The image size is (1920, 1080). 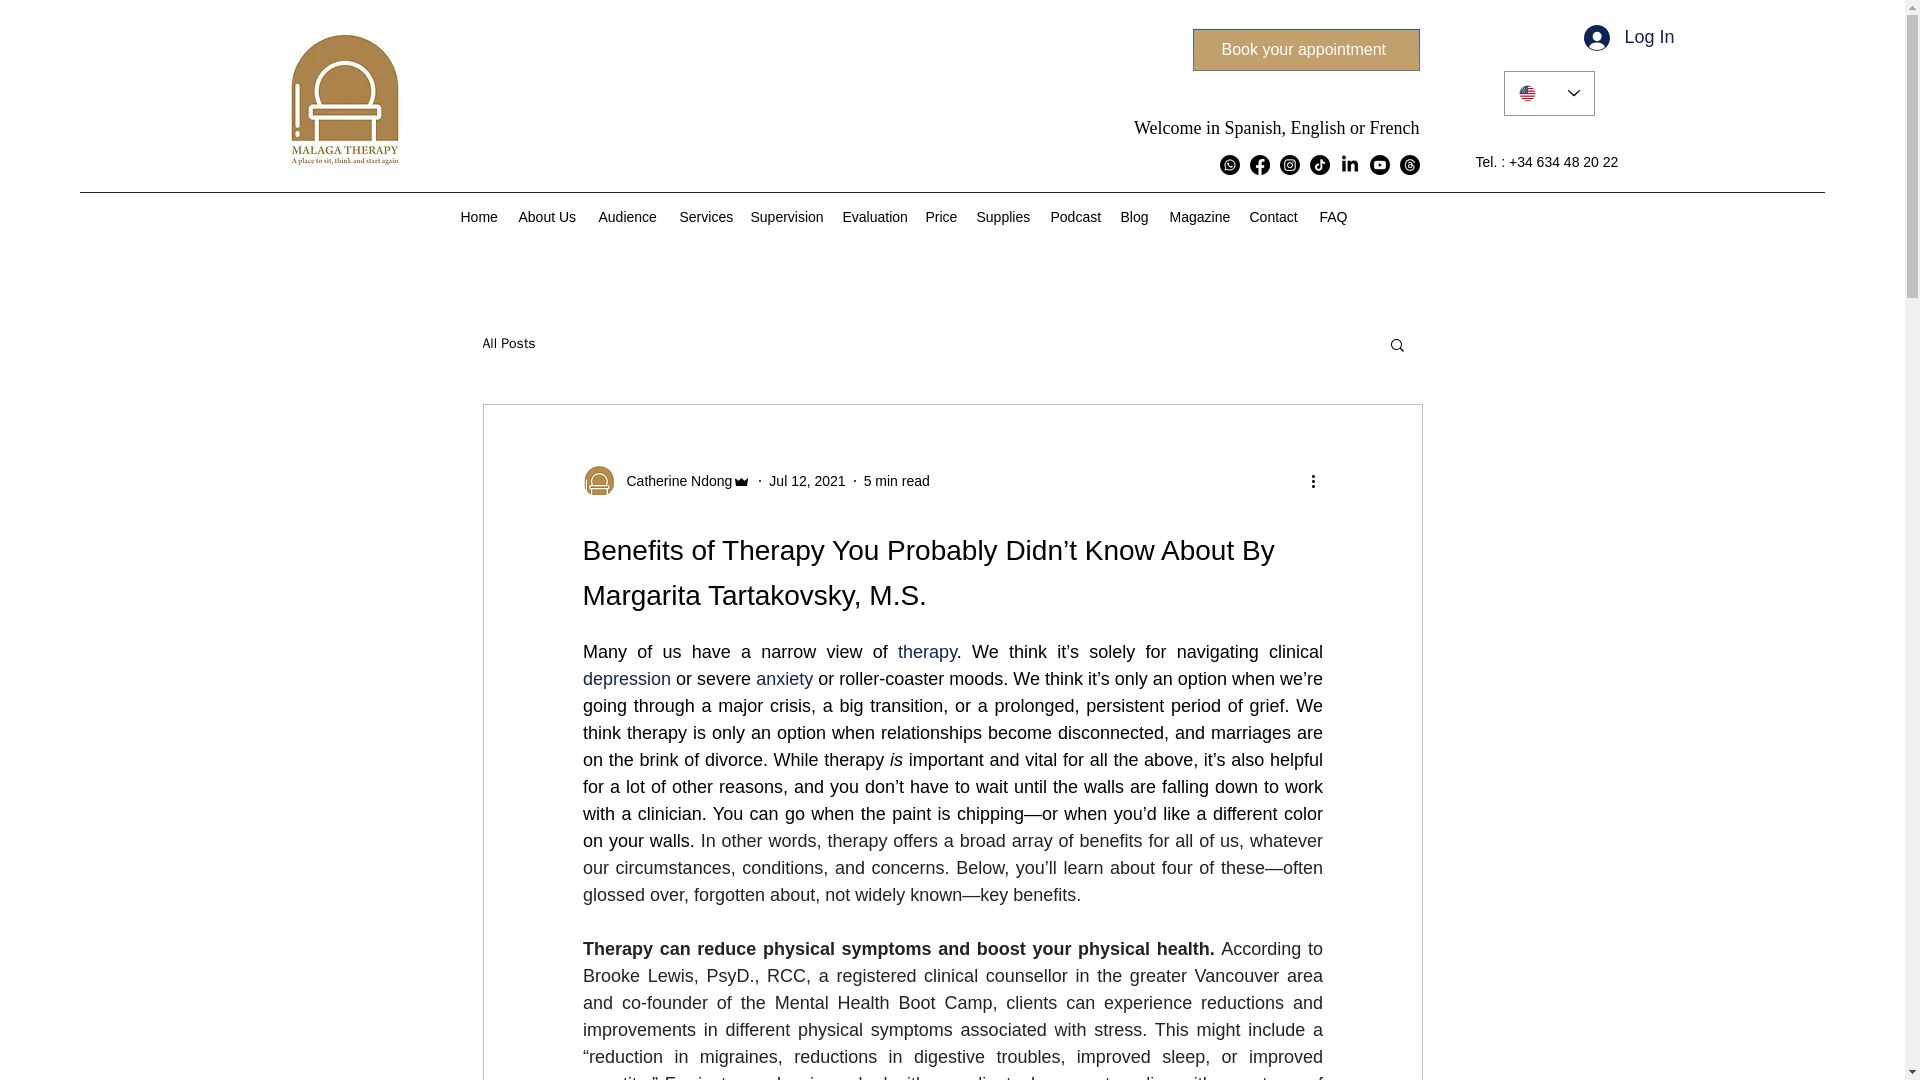 I want to click on Catherine Ndong, so click(x=666, y=480).